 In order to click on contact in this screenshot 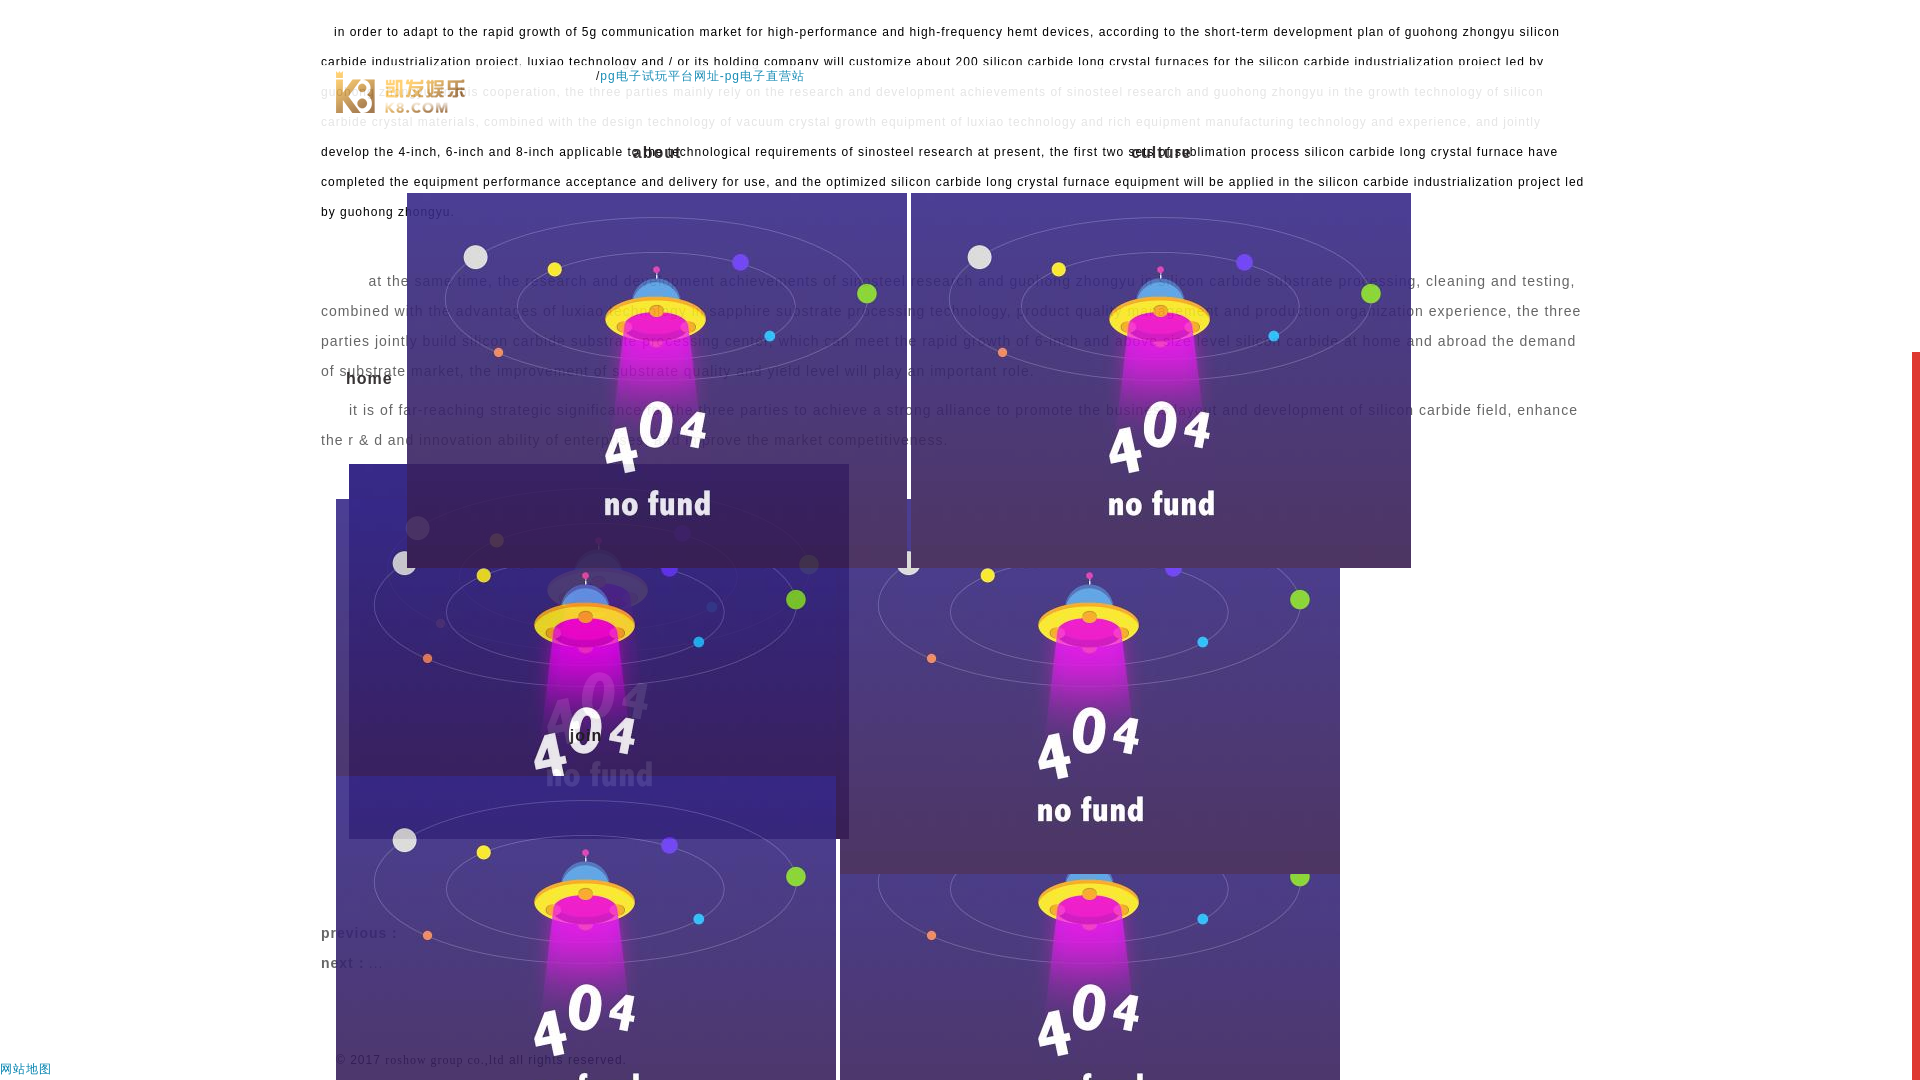, I will do `click(1090, 212)`.